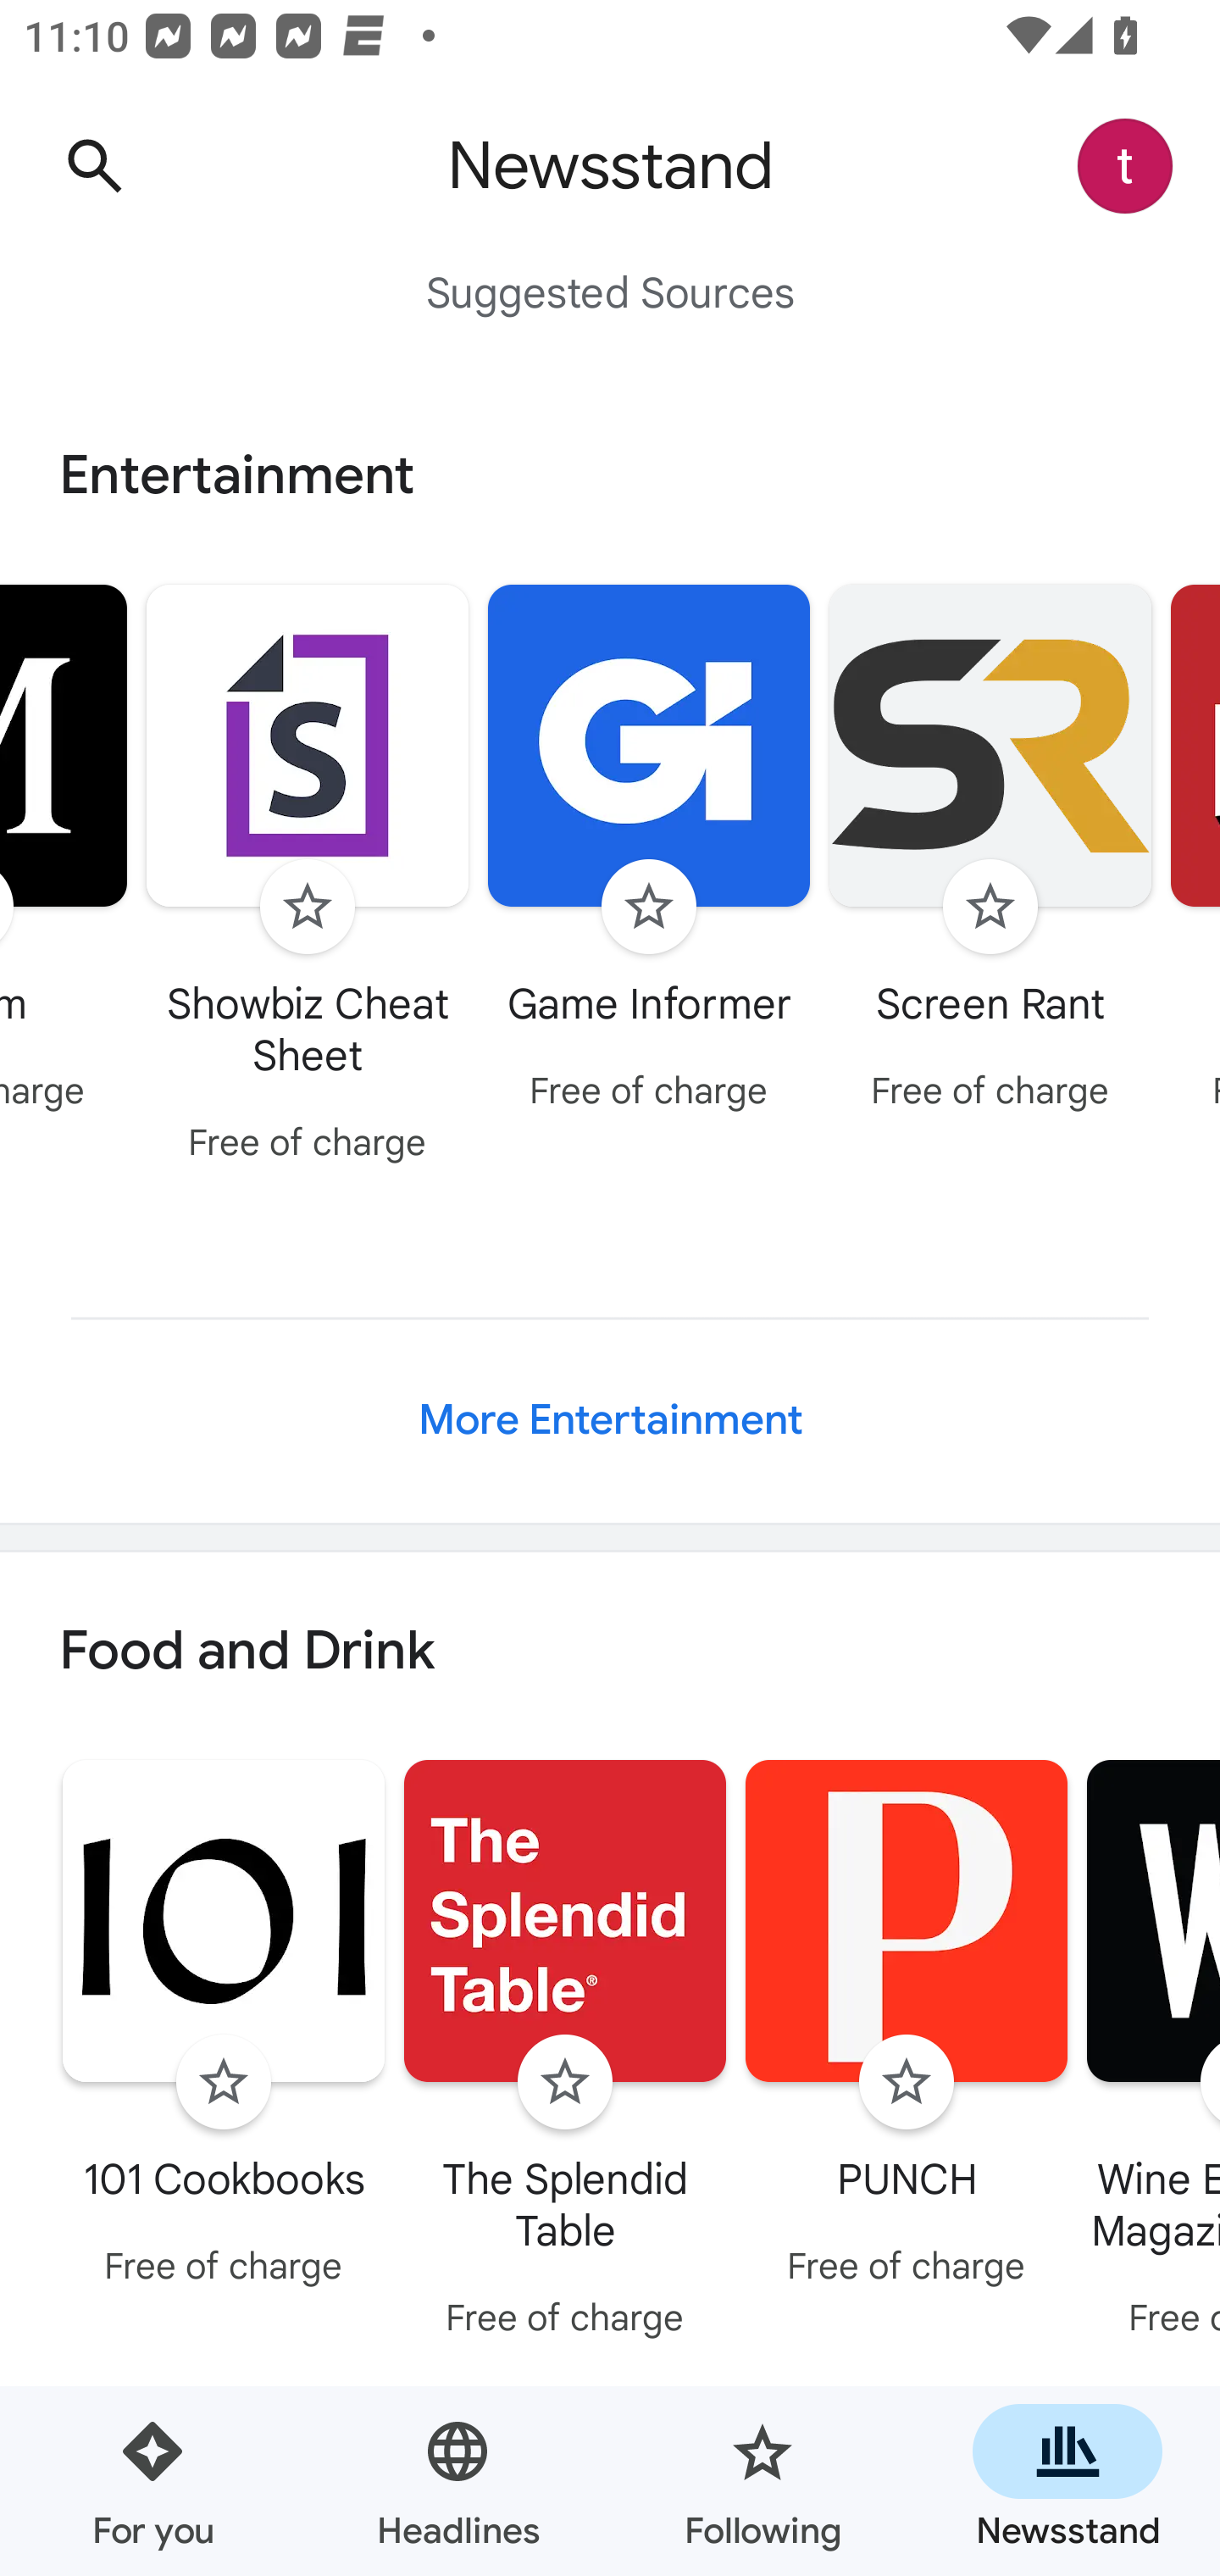 The image size is (1220, 2576). Describe the element at coordinates (1067, 2481) in the screenshot. I see `Newsstand` at that location.